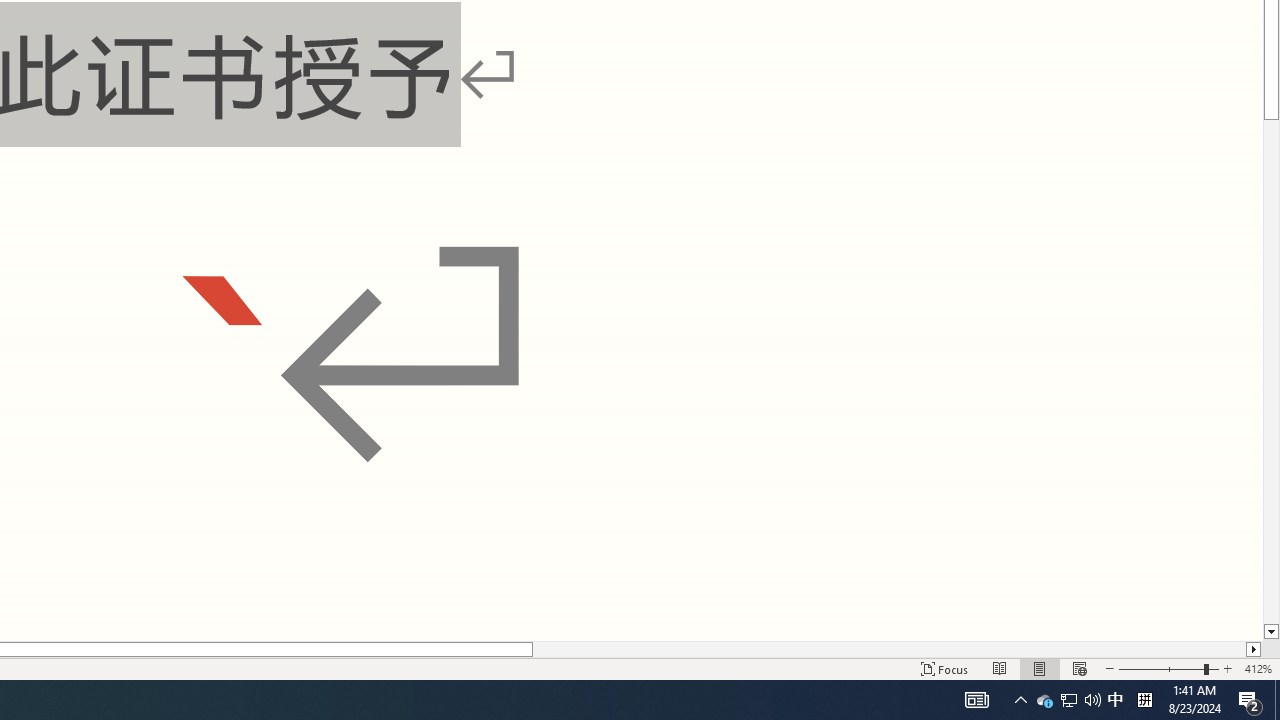  Describe the element at coordinates (1000, 668) in the screenshot. I see `Read Mode` at that location.